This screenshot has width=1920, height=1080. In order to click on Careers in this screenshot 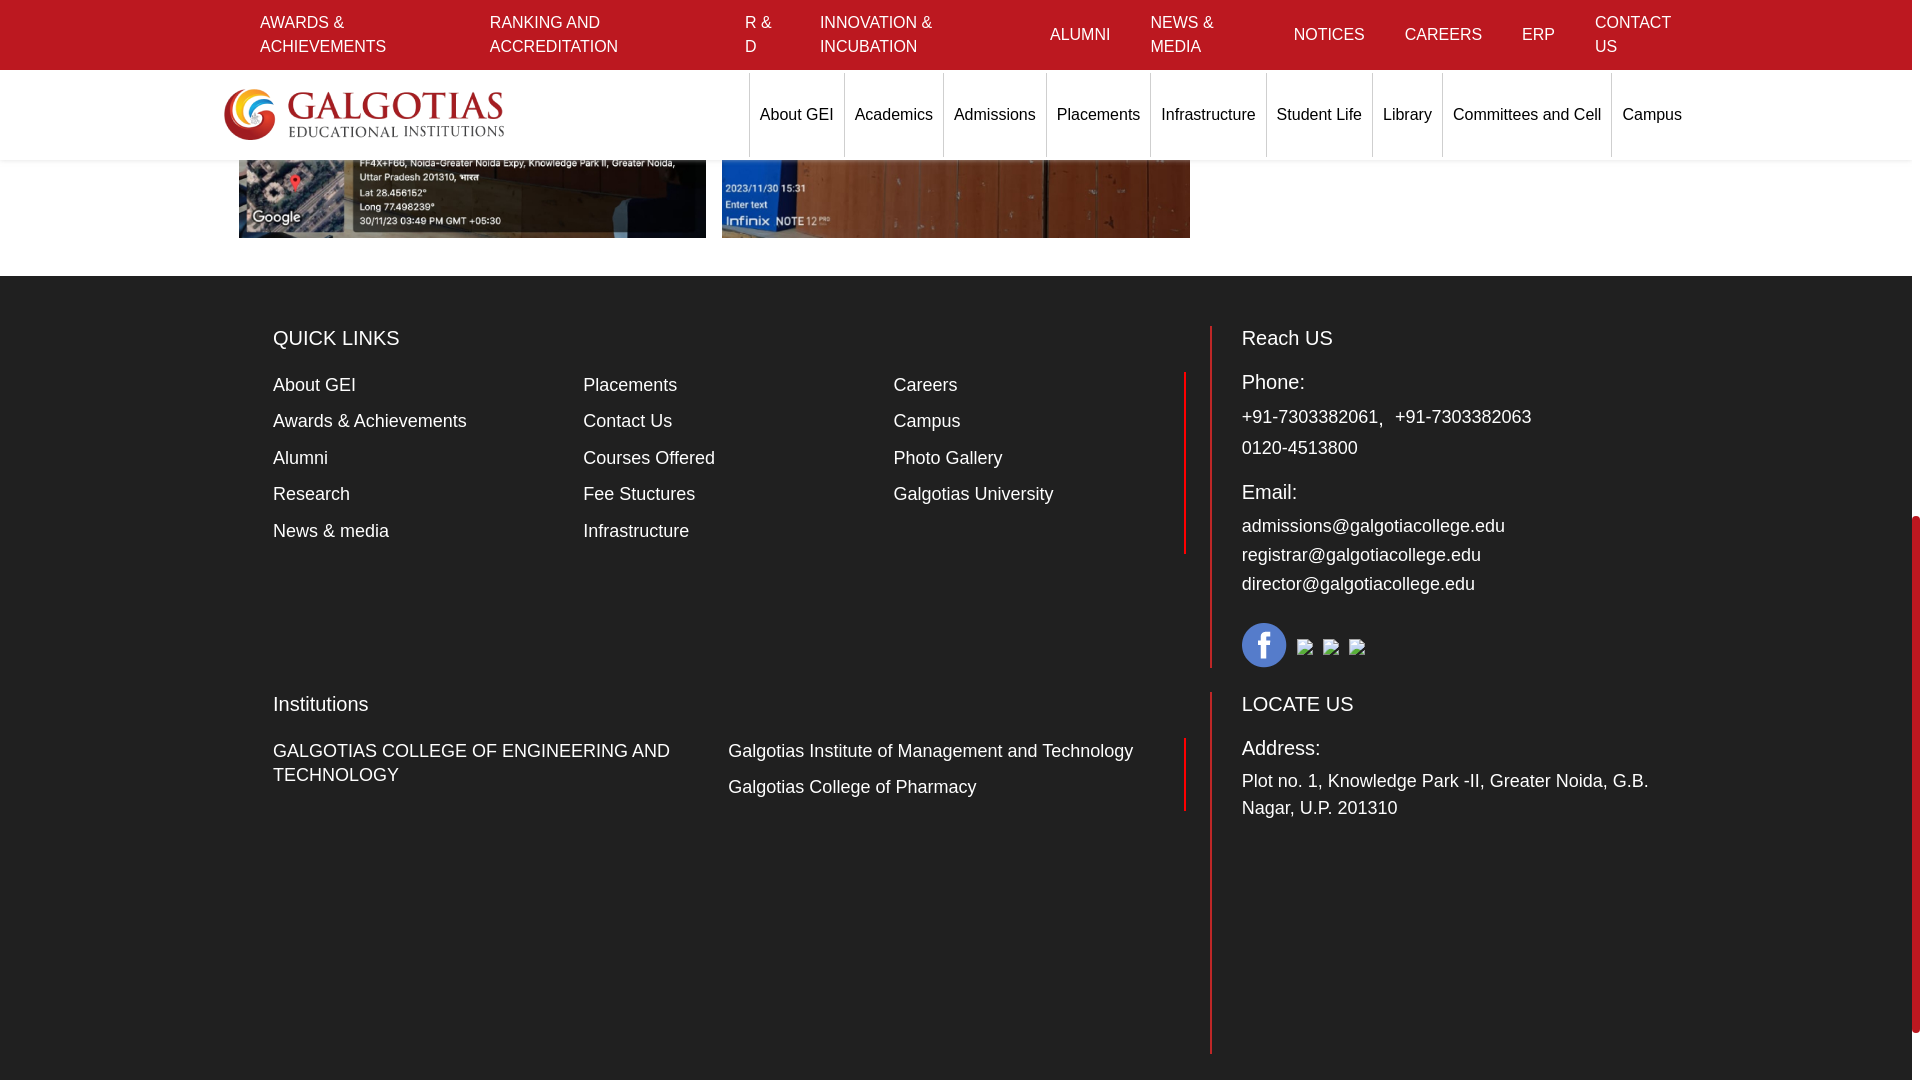, I will do `click(924, 384)`.